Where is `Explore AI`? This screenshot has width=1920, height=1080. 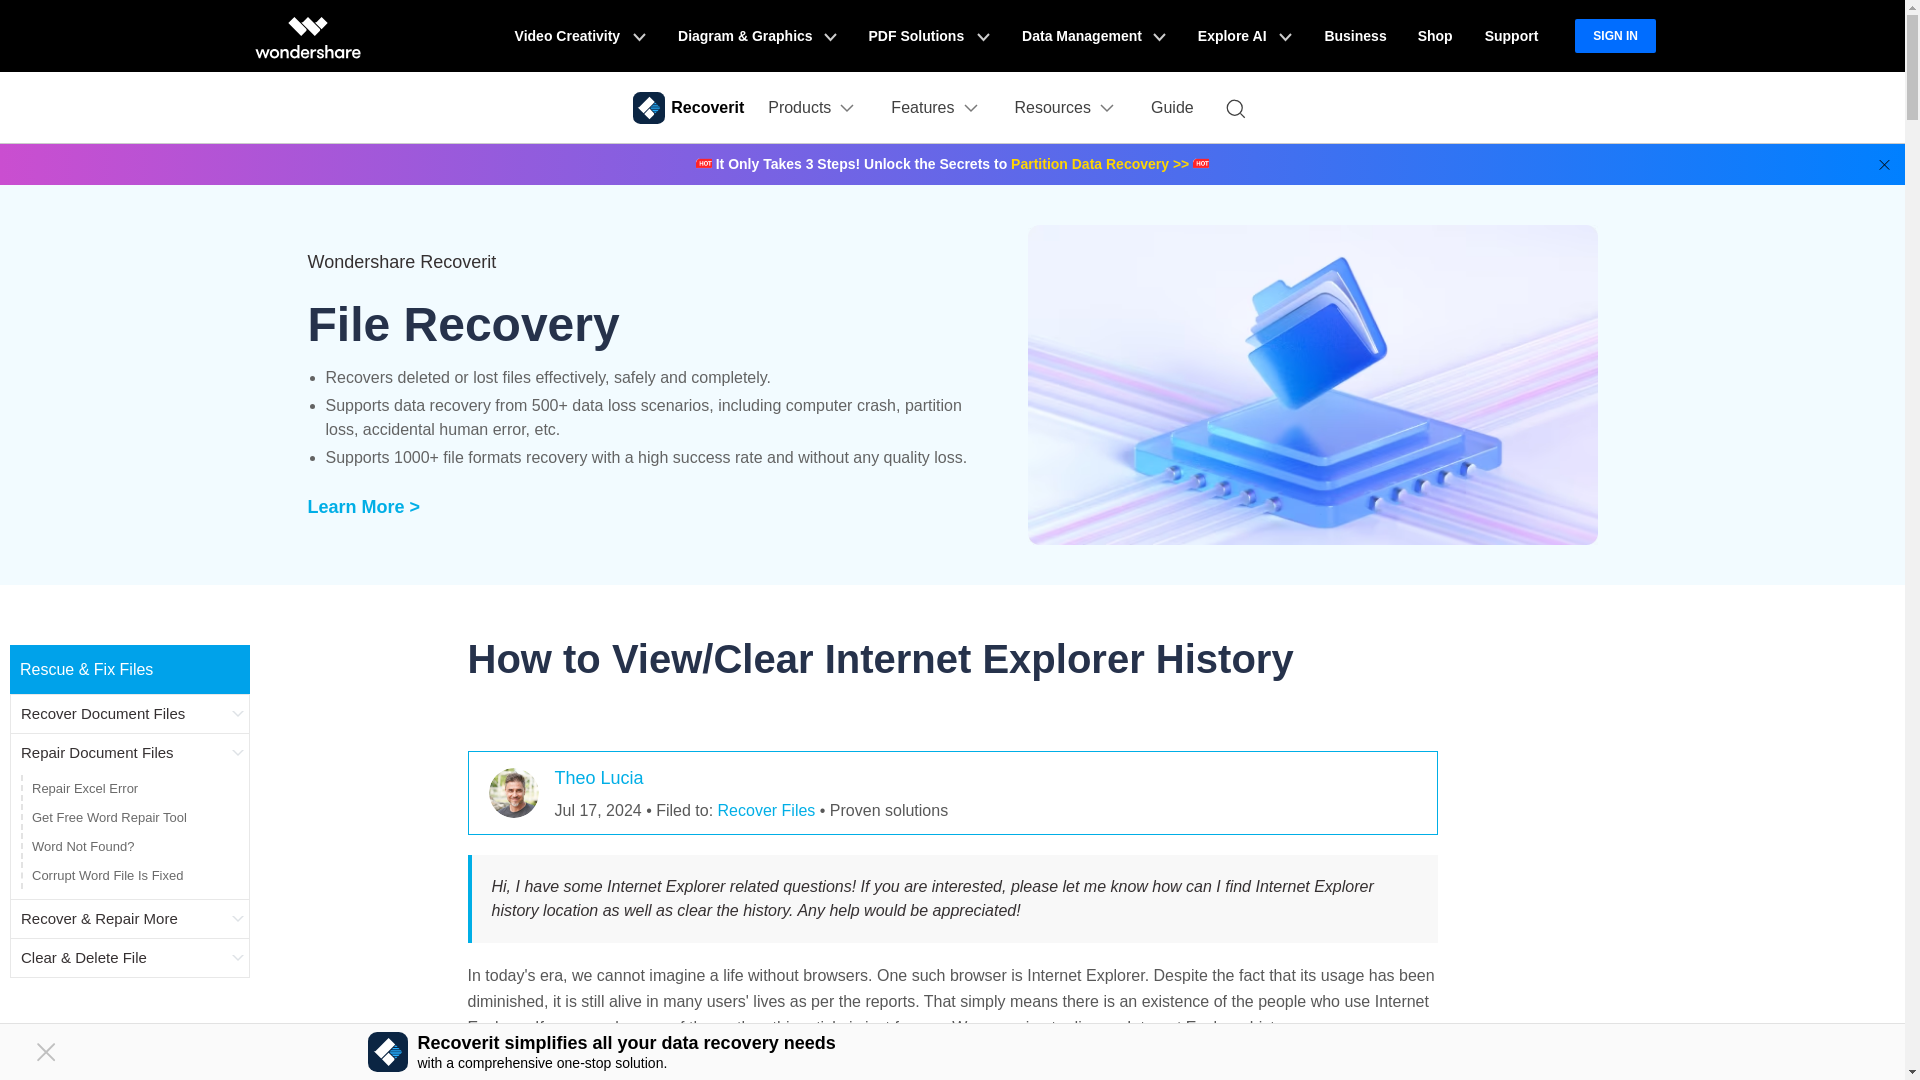
Explore AI is located at coordinates (1244, 36).